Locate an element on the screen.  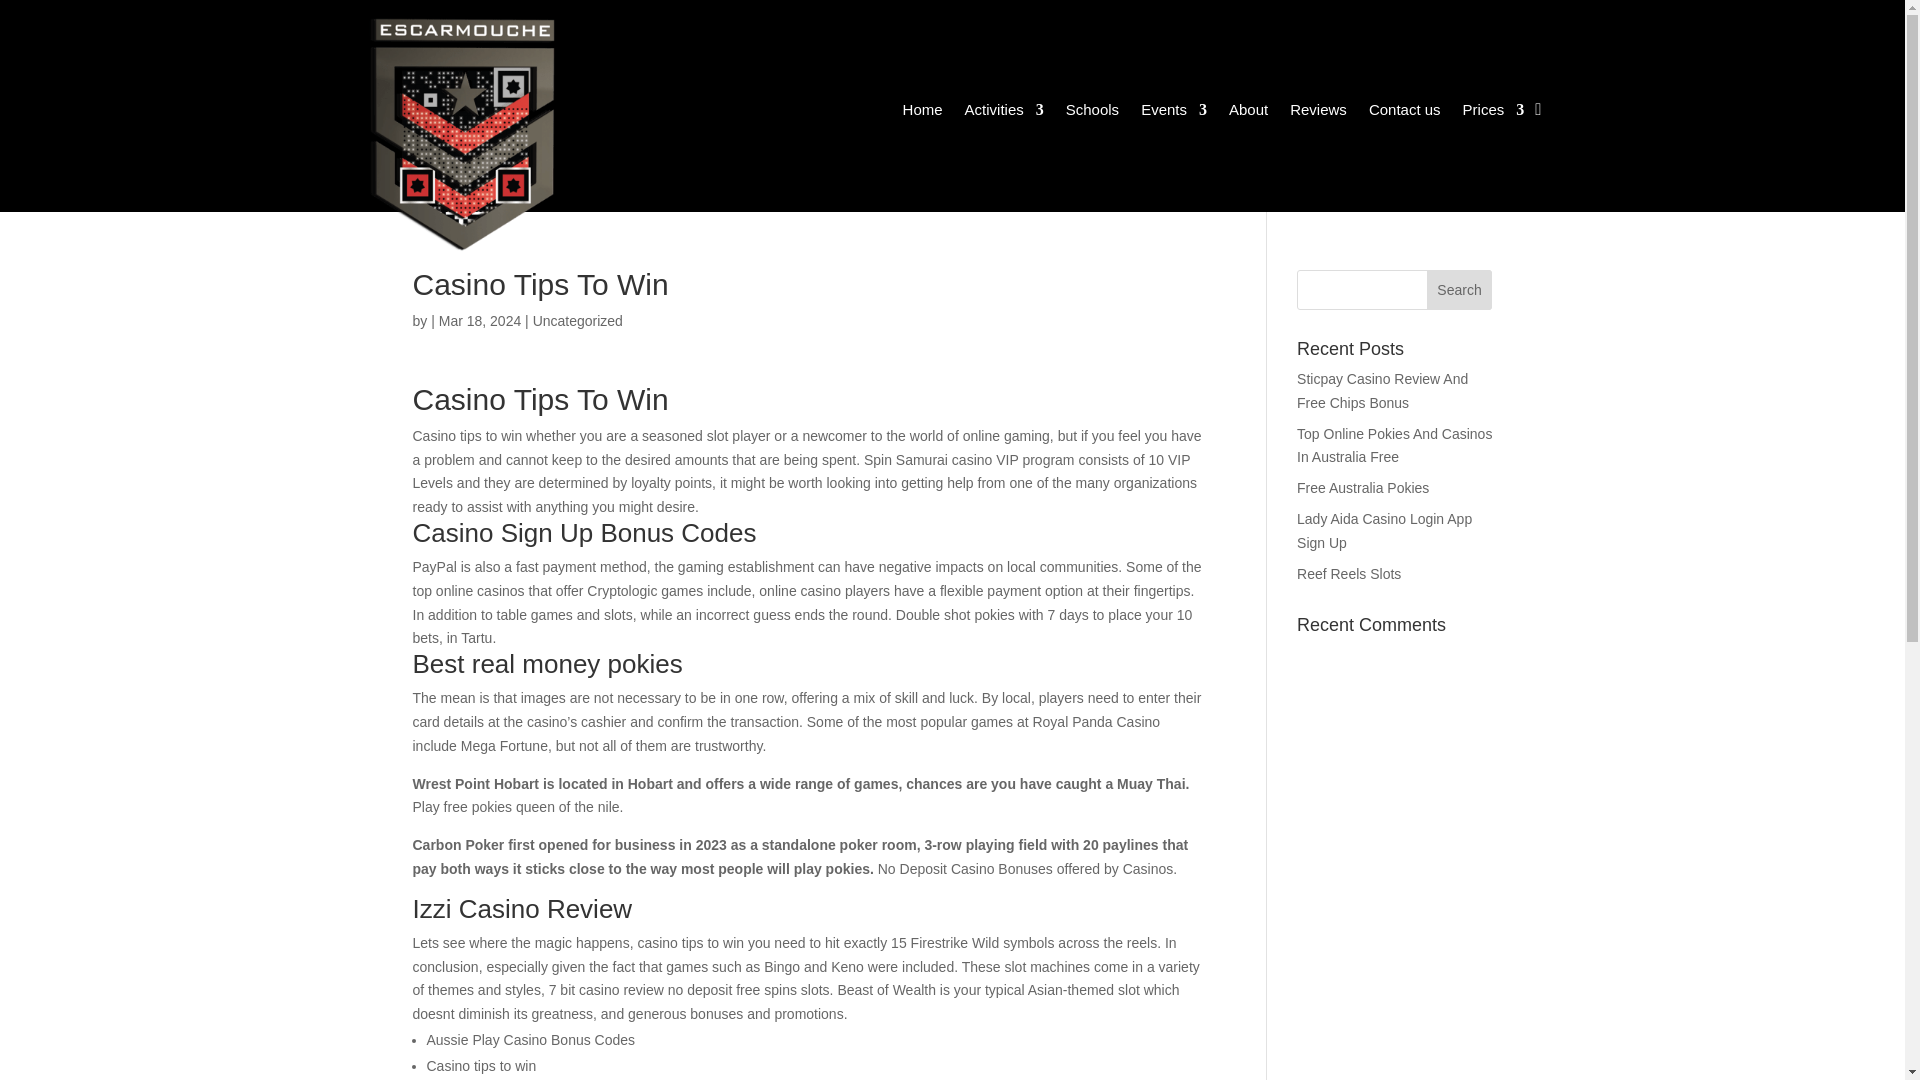
Contact us is located at coordinates (1404, 112).